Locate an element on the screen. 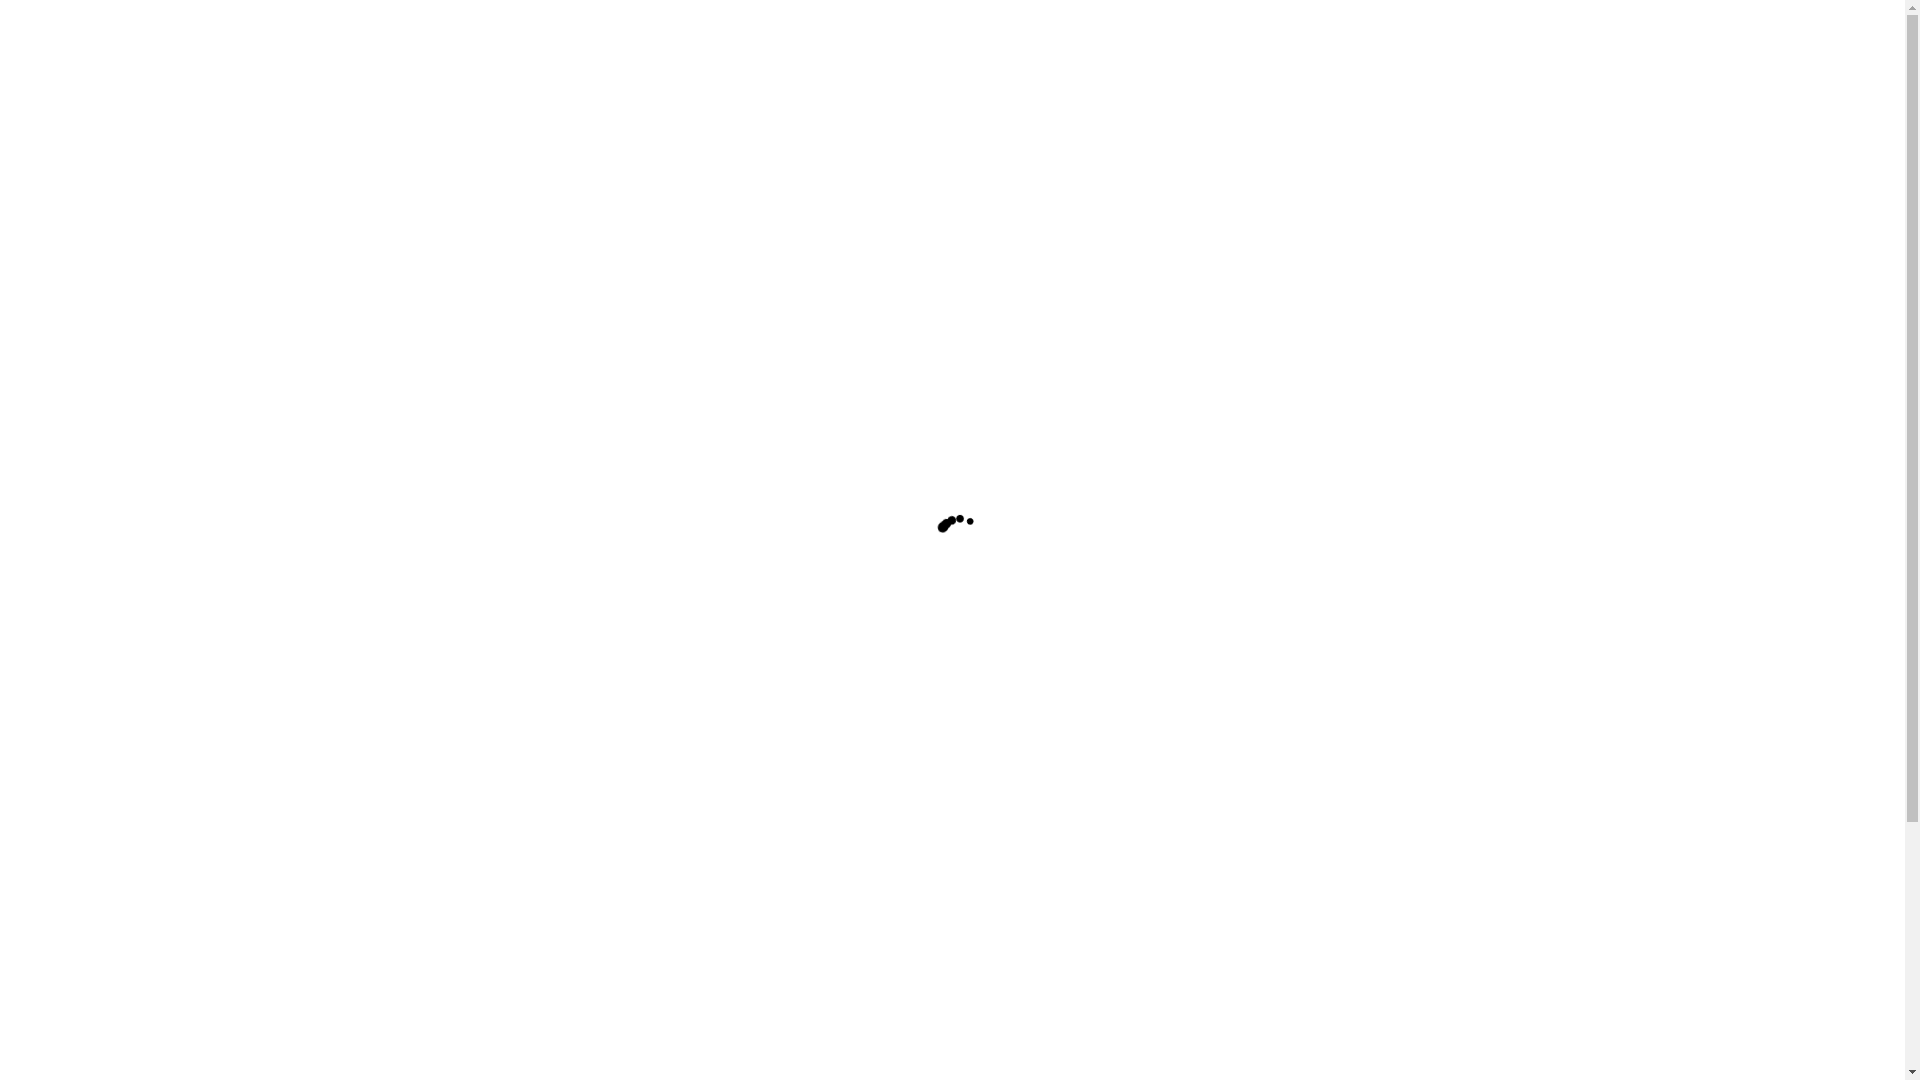  Contact is located at coordinates (73, 204).